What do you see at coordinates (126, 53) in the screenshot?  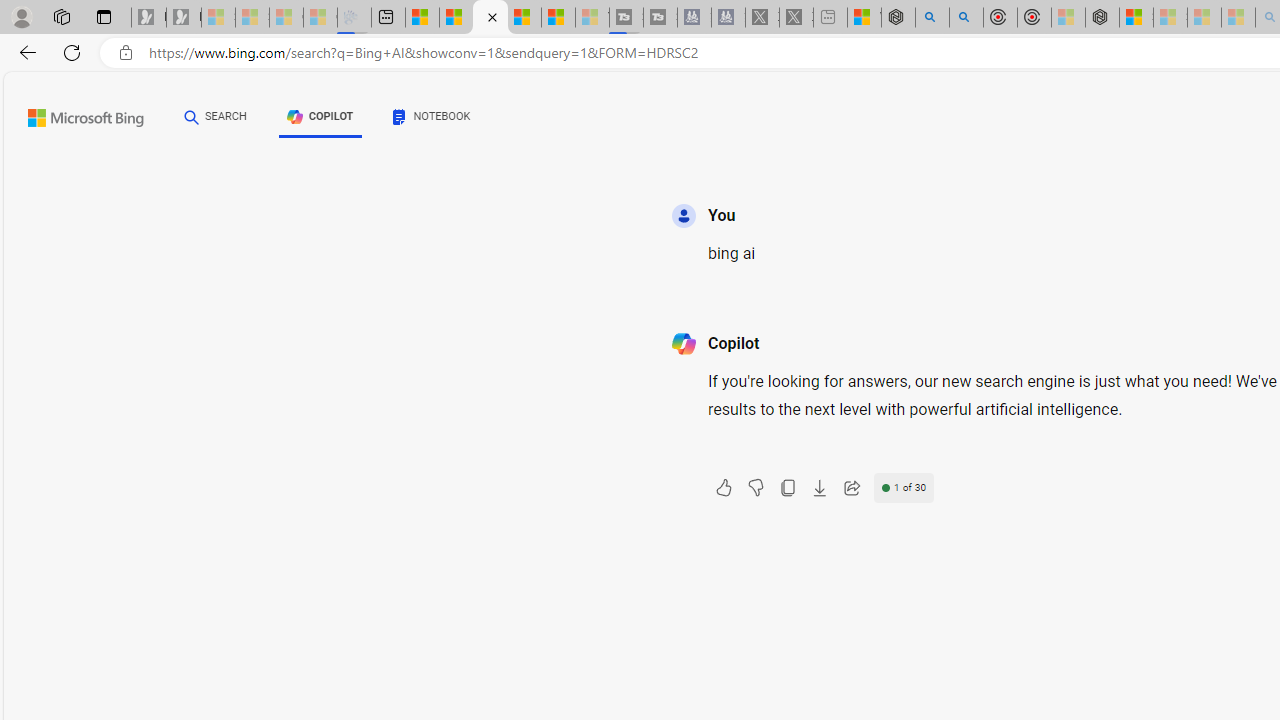 I see `View site information` at bounding box center [126, 53].